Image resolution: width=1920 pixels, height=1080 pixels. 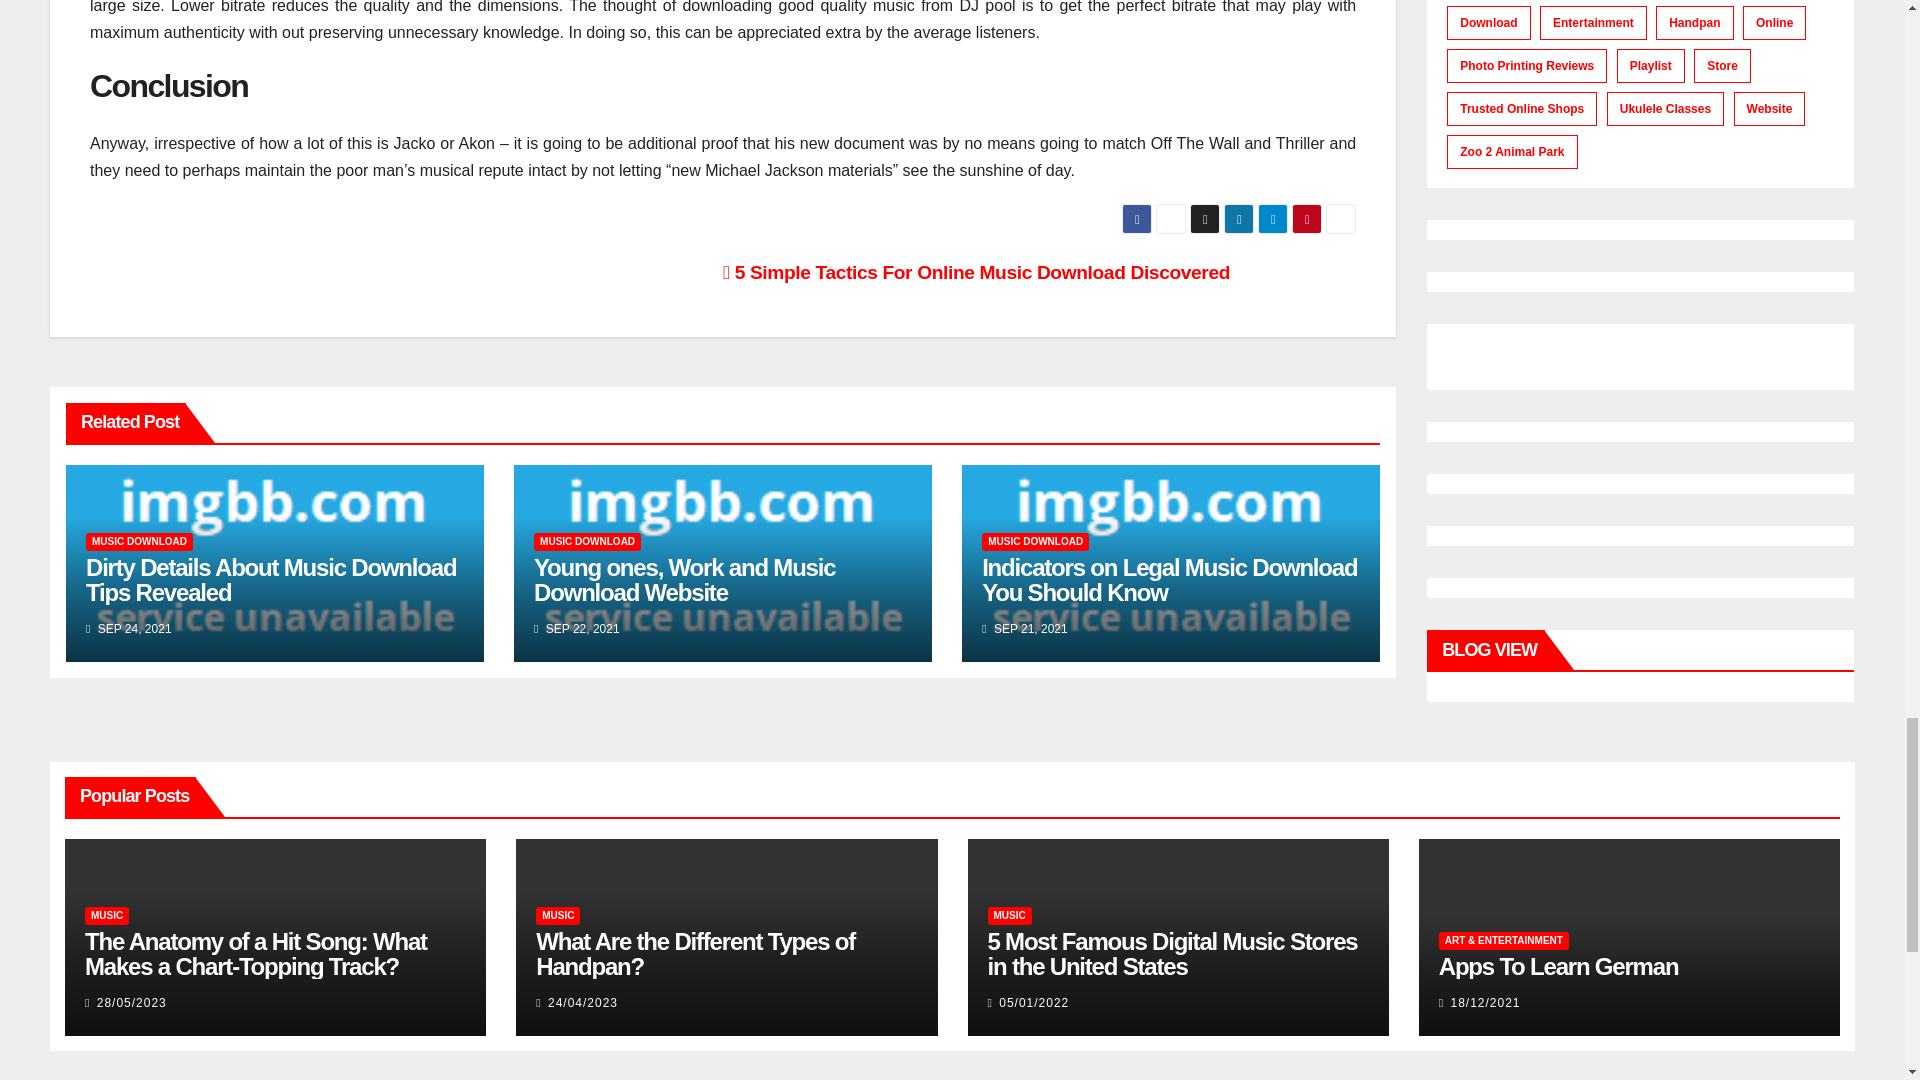 What do you see at coordinates (684, 580) in the screenshot?
I see `Permalink to: Young ones, Work and Music Download Website` at bounding box center [684, 580].